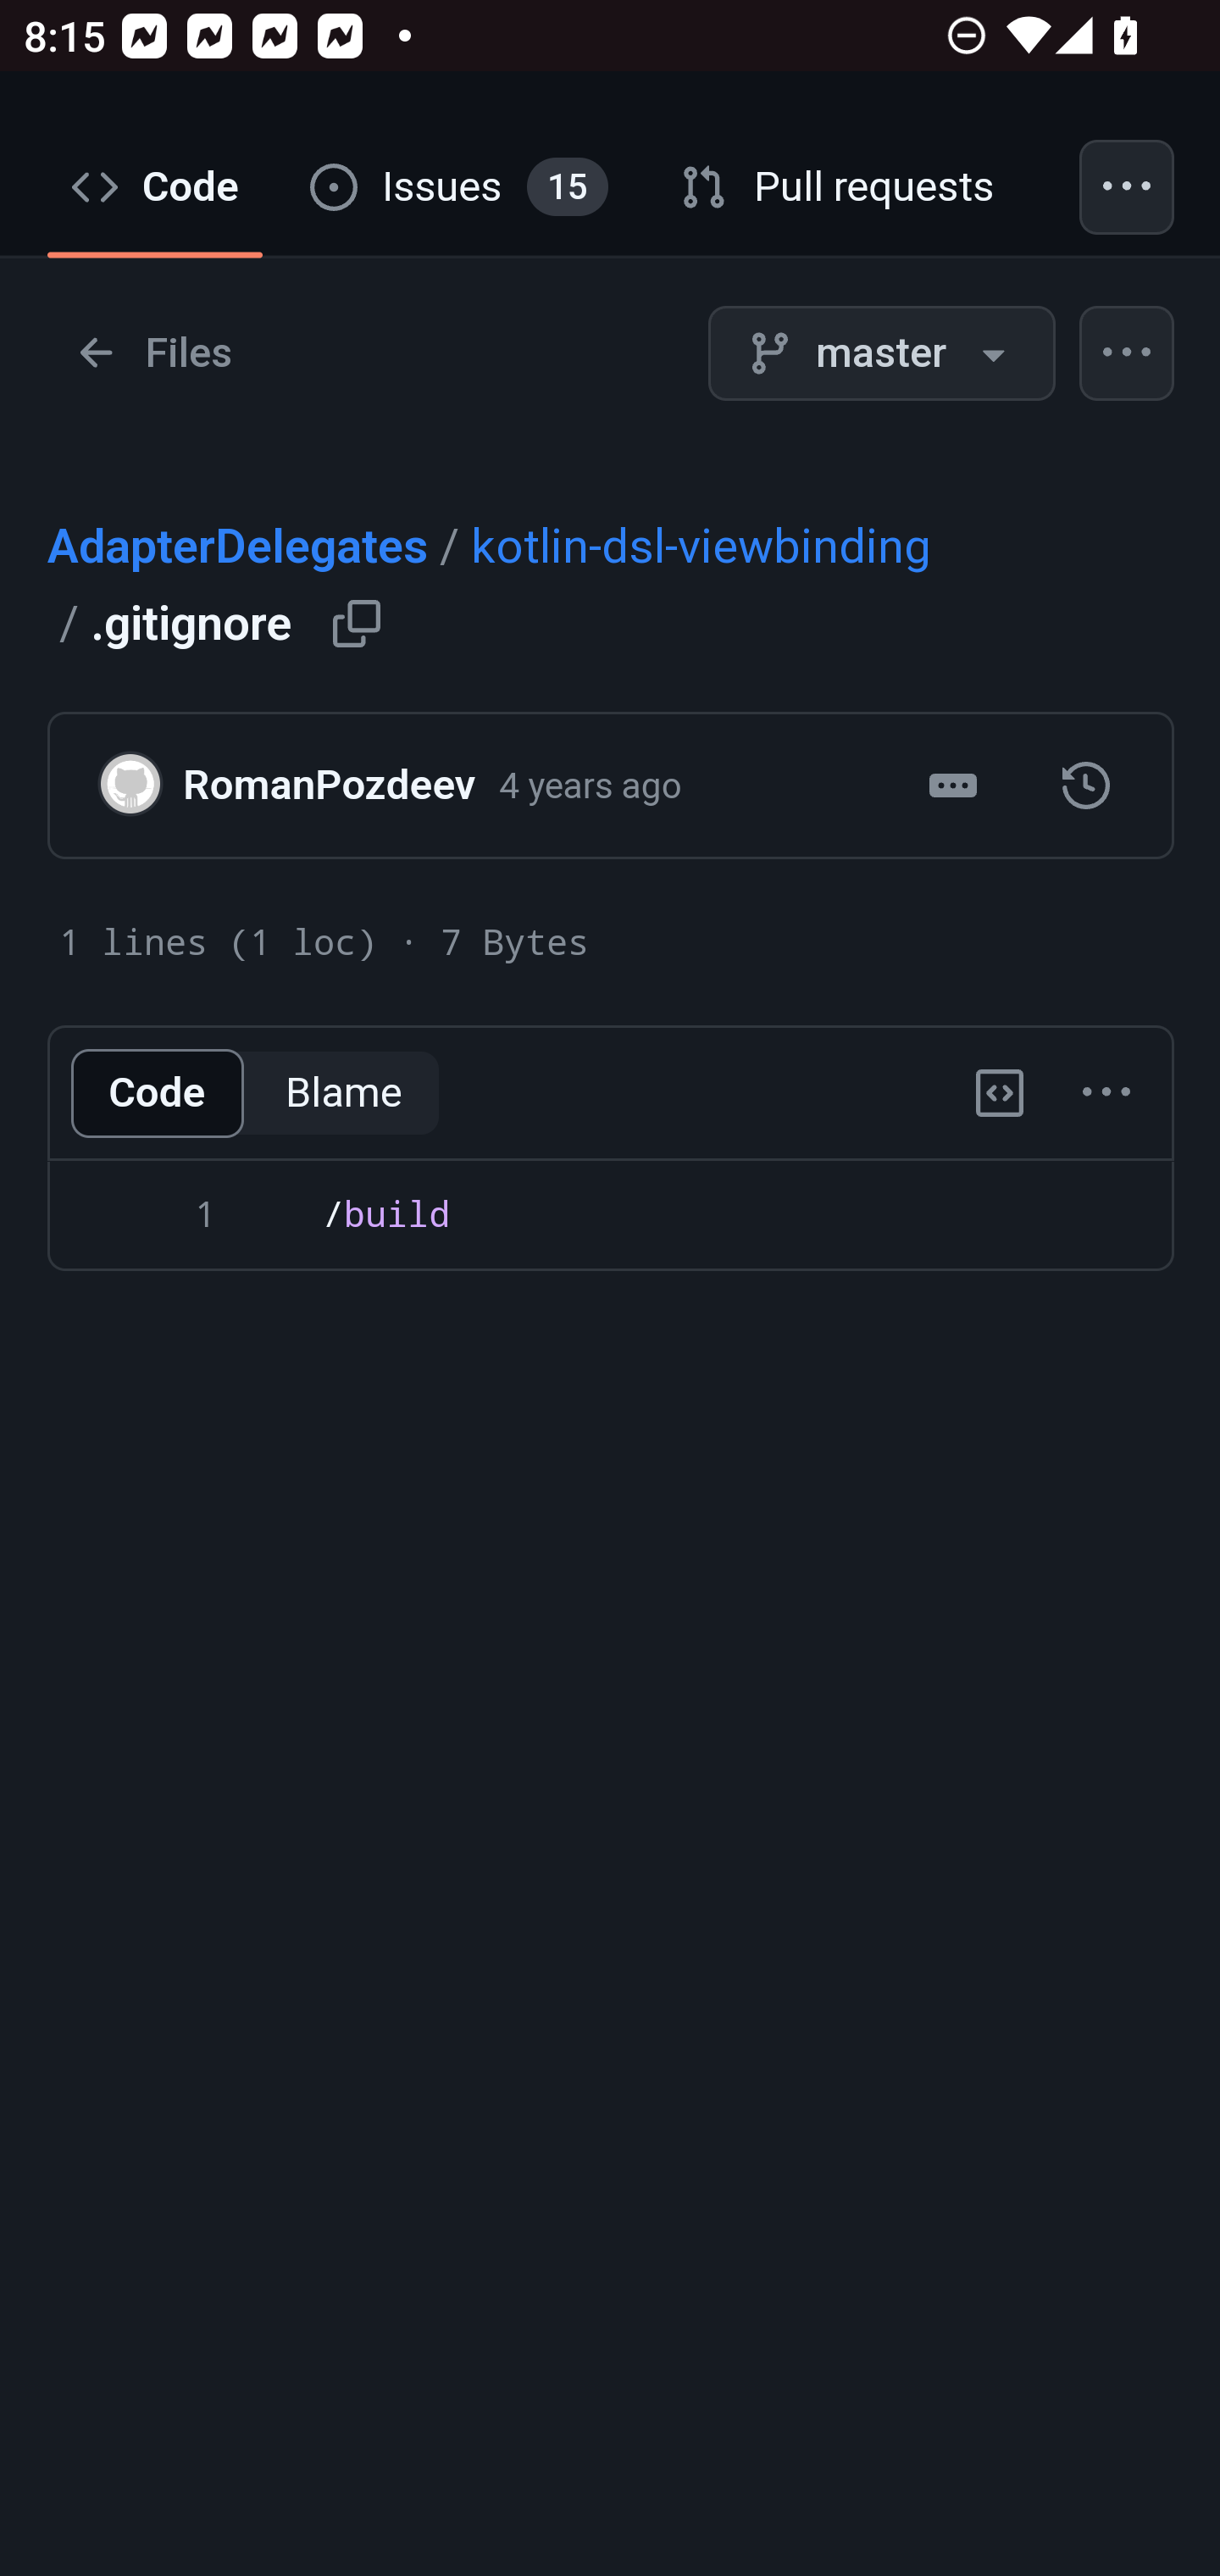 Image resolution: width=1220 pixels, height=2576 pixels. What do you see at coordinates (1001, 1096) in the screenshot?
I see `Symbols` at bounding box center [1001, 1096].